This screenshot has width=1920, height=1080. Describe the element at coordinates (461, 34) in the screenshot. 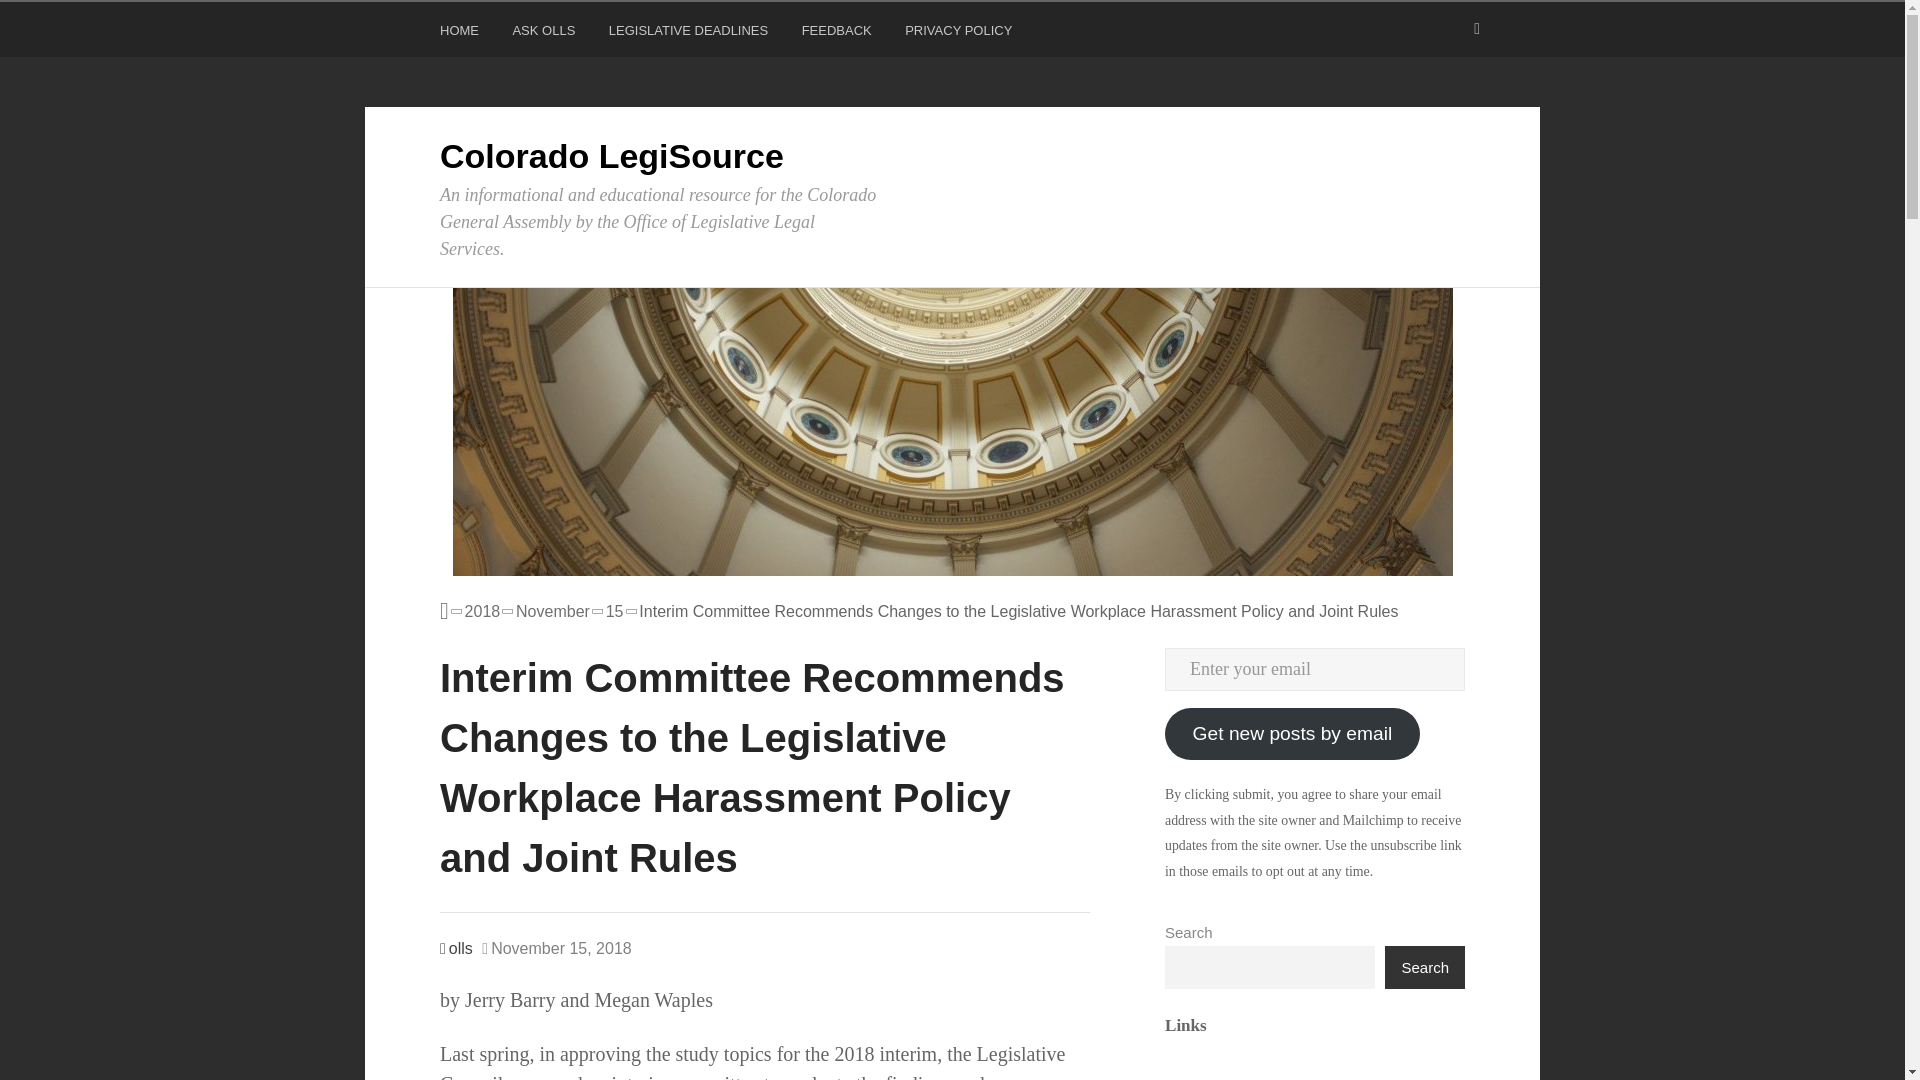

I see `HOME` at that location.